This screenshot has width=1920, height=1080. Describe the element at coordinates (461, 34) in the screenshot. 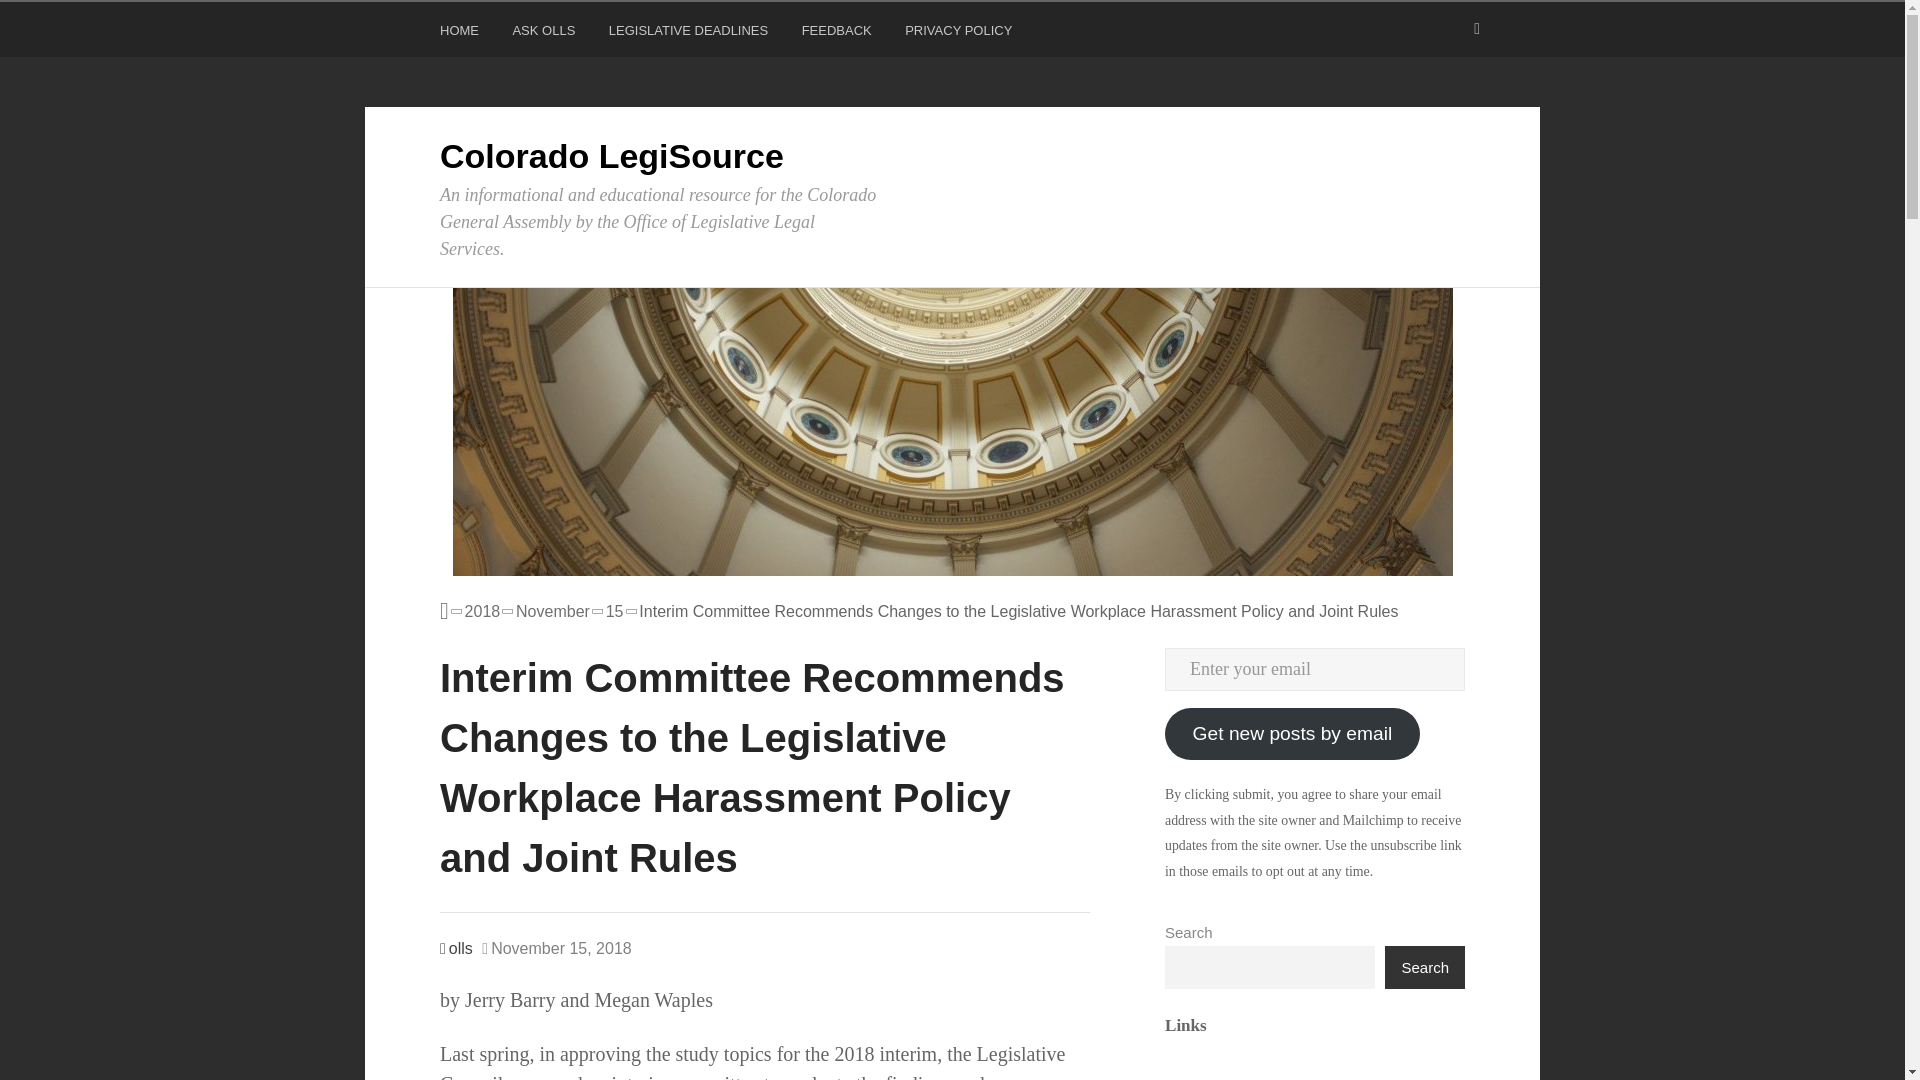

I see `HOME` at that location.